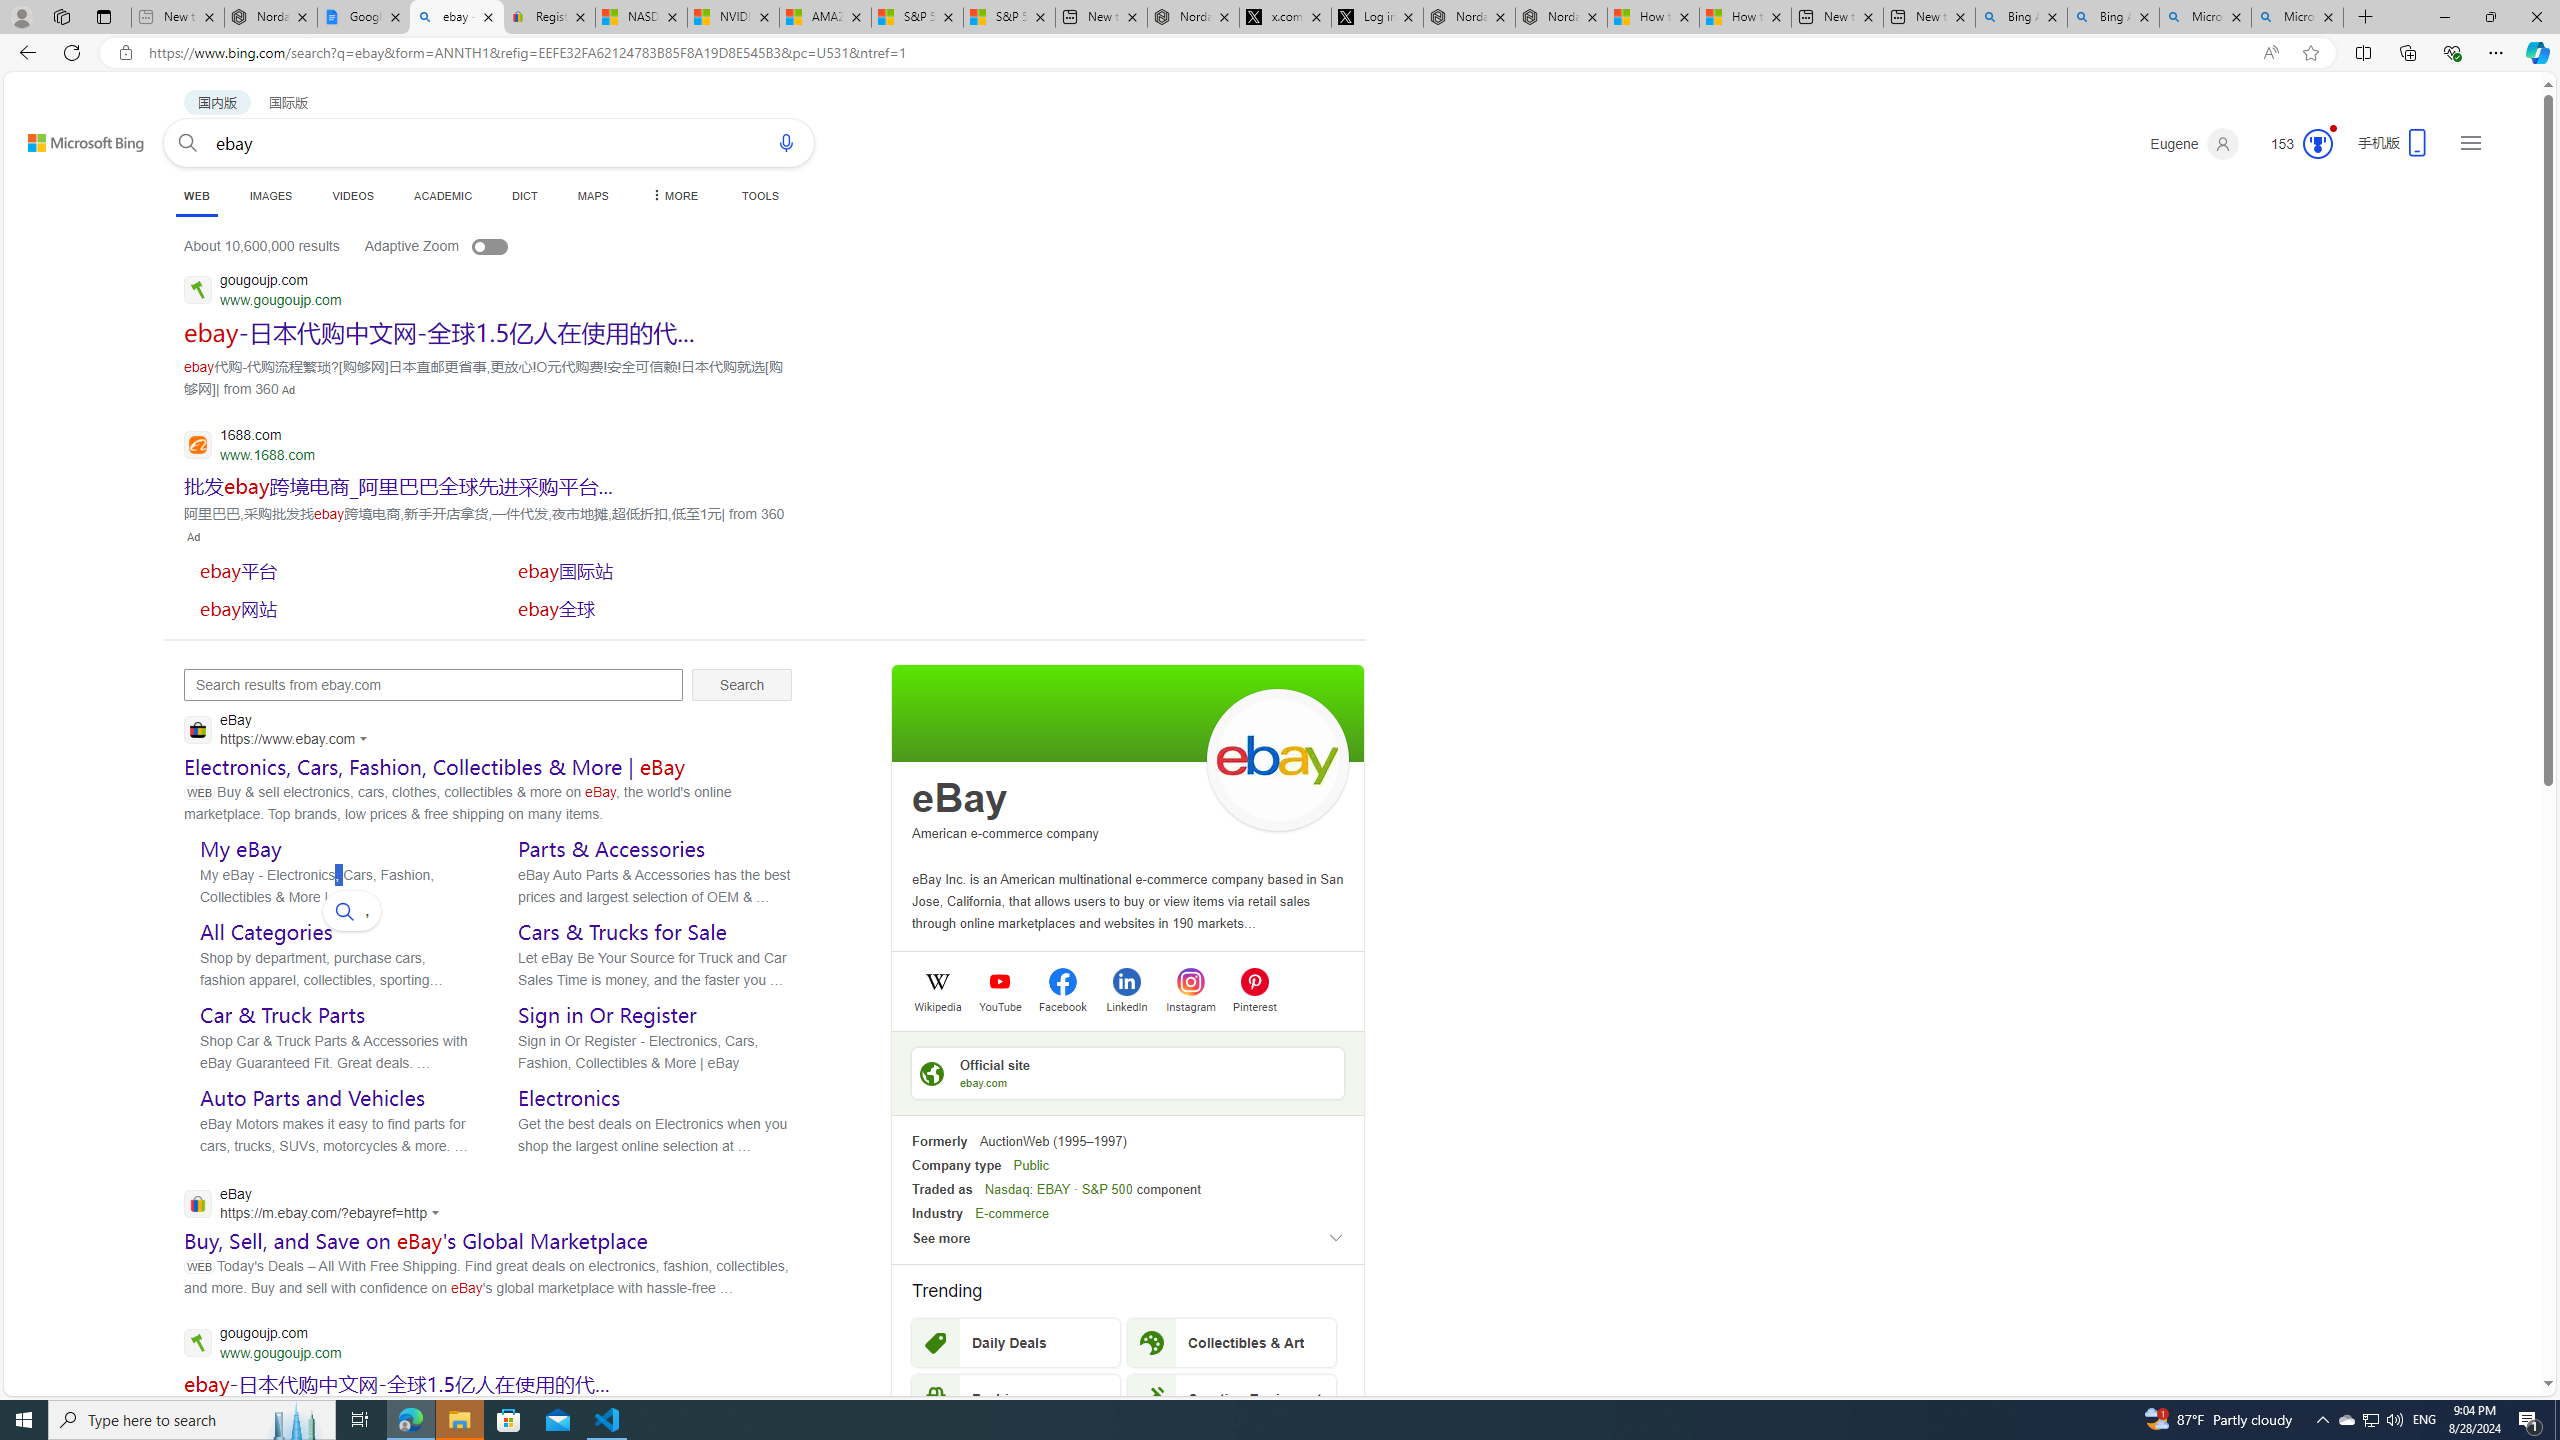 This screenshot has width=2560, height=1440. I want to click on Global web icon, so click(196, 1204).